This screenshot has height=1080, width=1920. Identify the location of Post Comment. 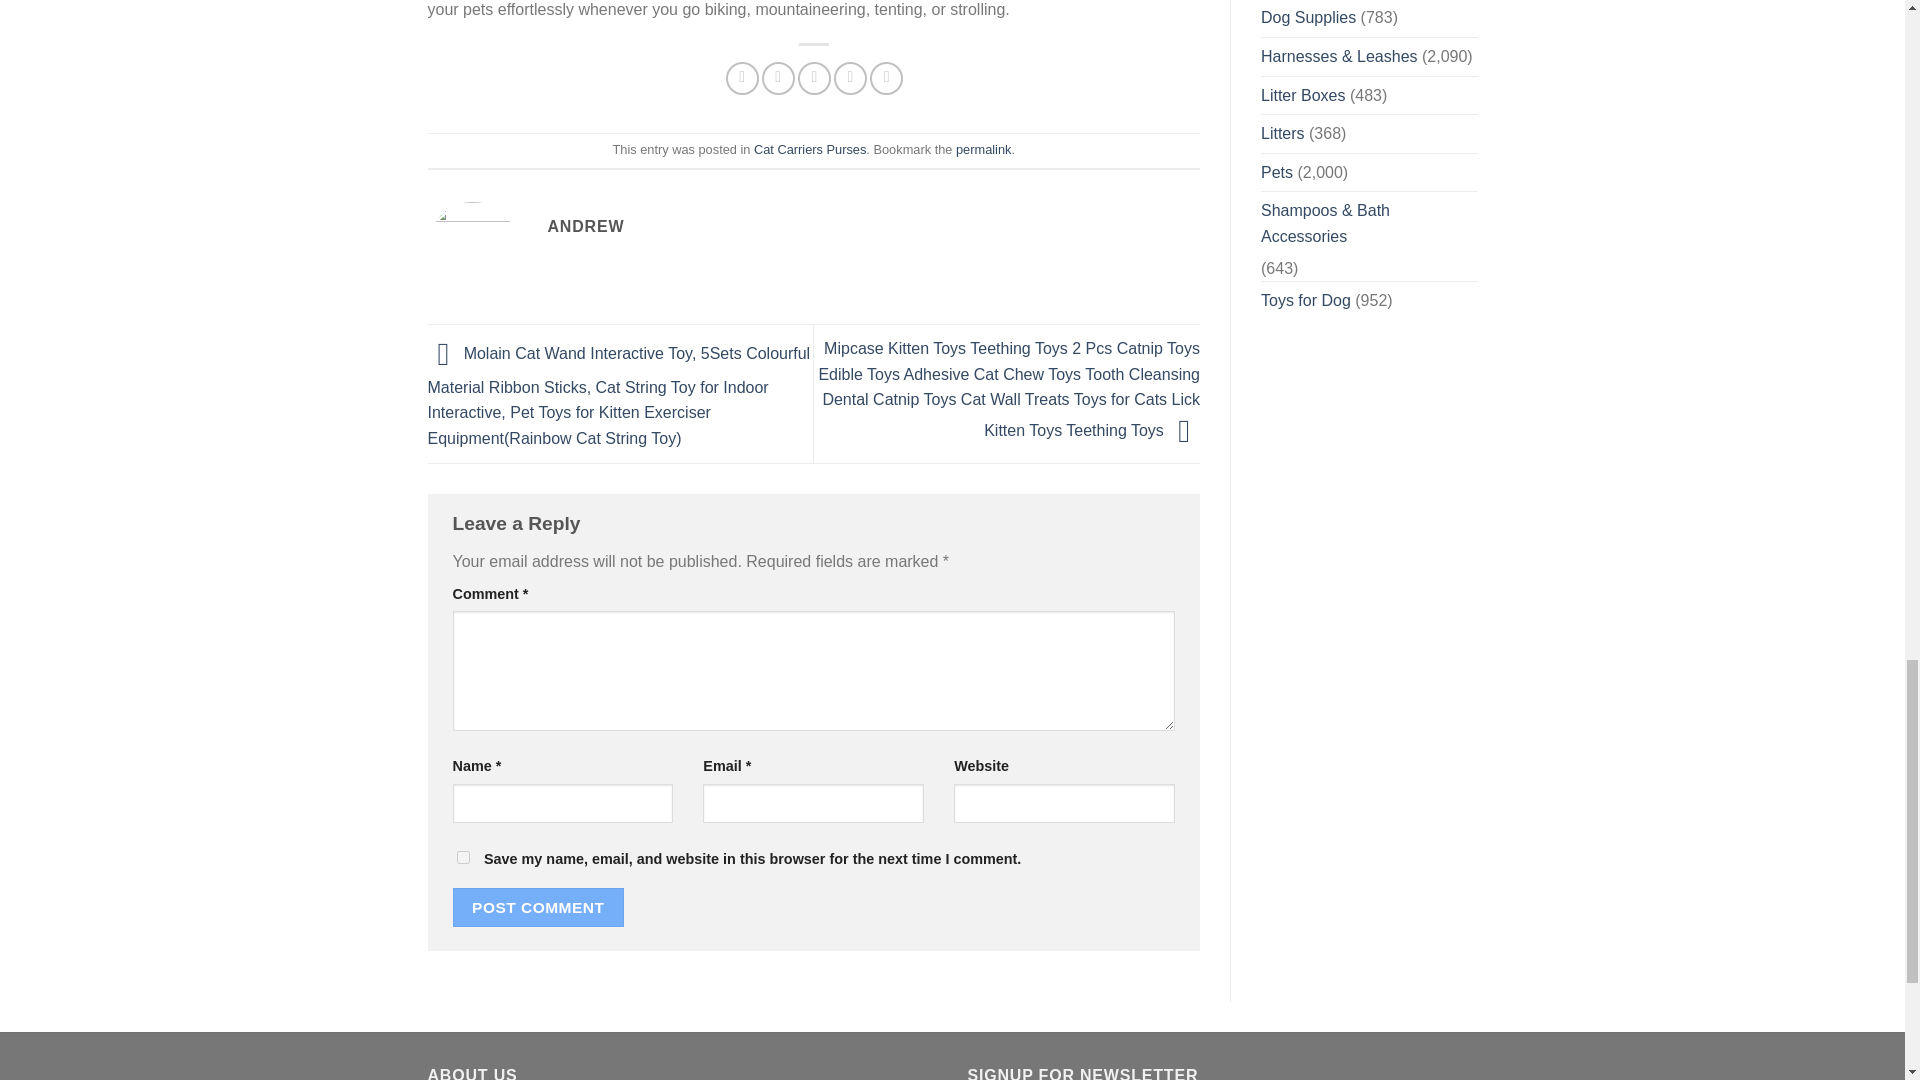
(538, 906).